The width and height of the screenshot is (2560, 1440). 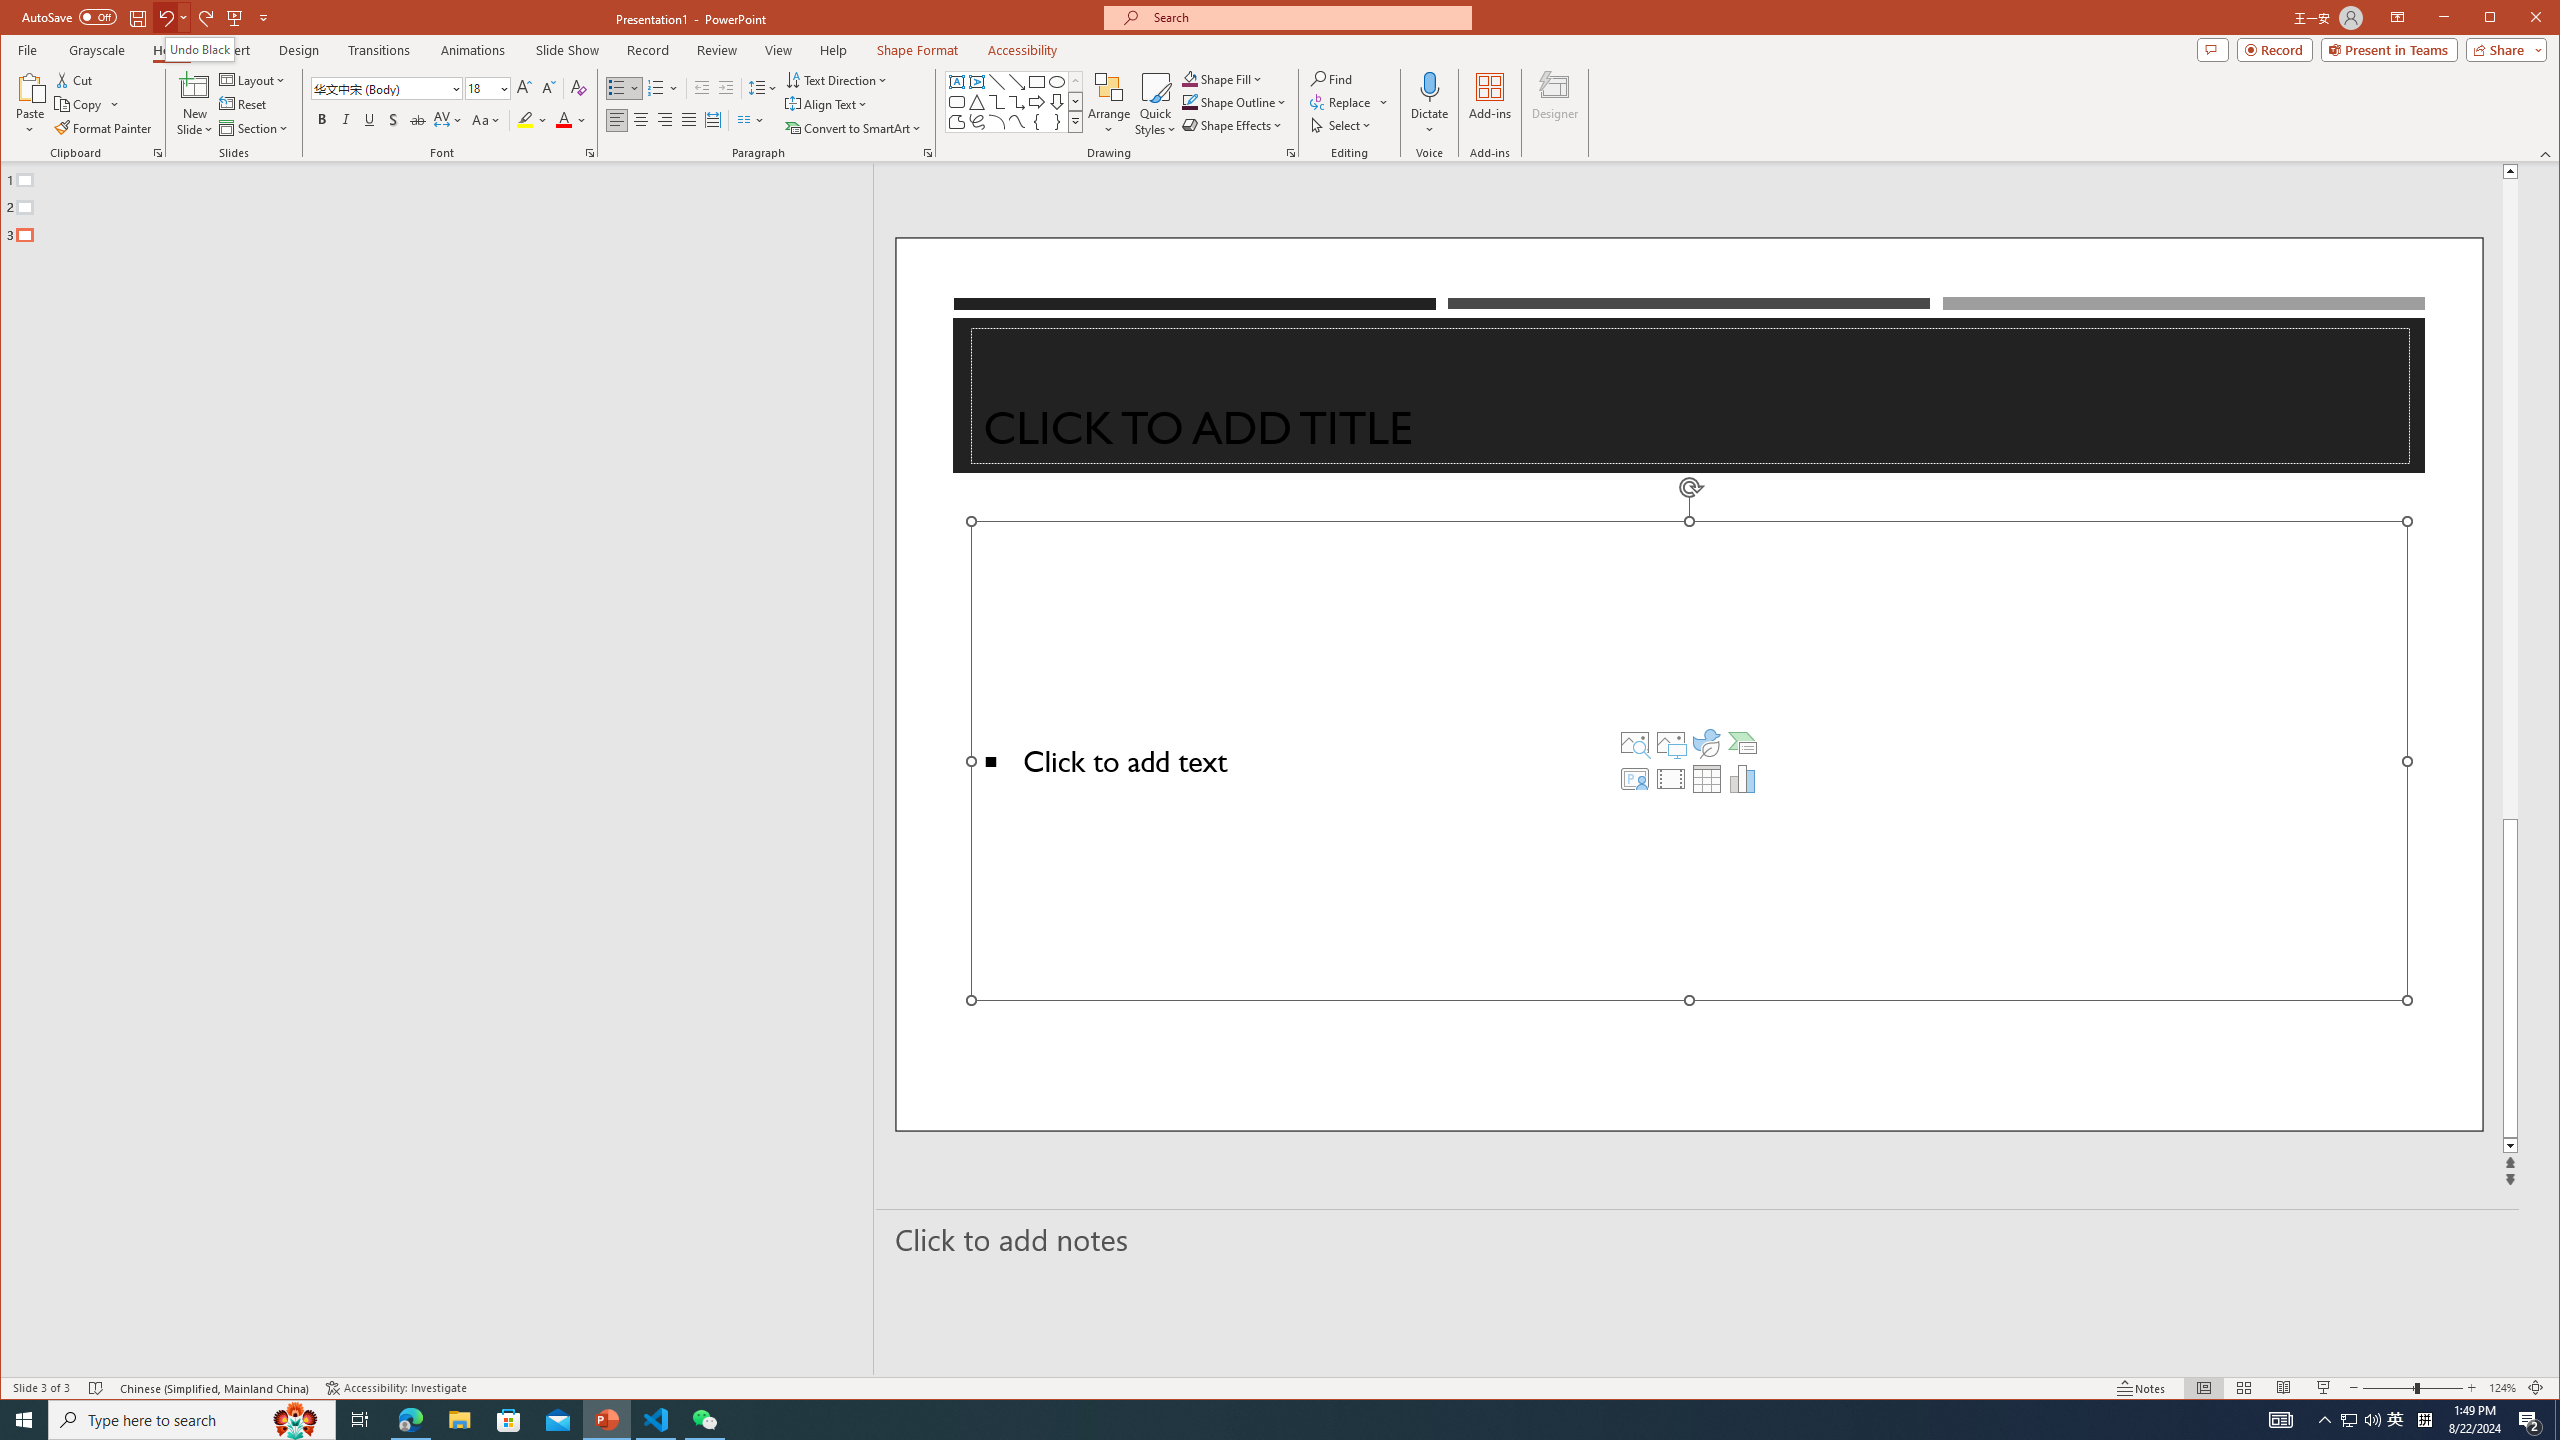 I want to click on Task View, so click(x=360, y=1420).